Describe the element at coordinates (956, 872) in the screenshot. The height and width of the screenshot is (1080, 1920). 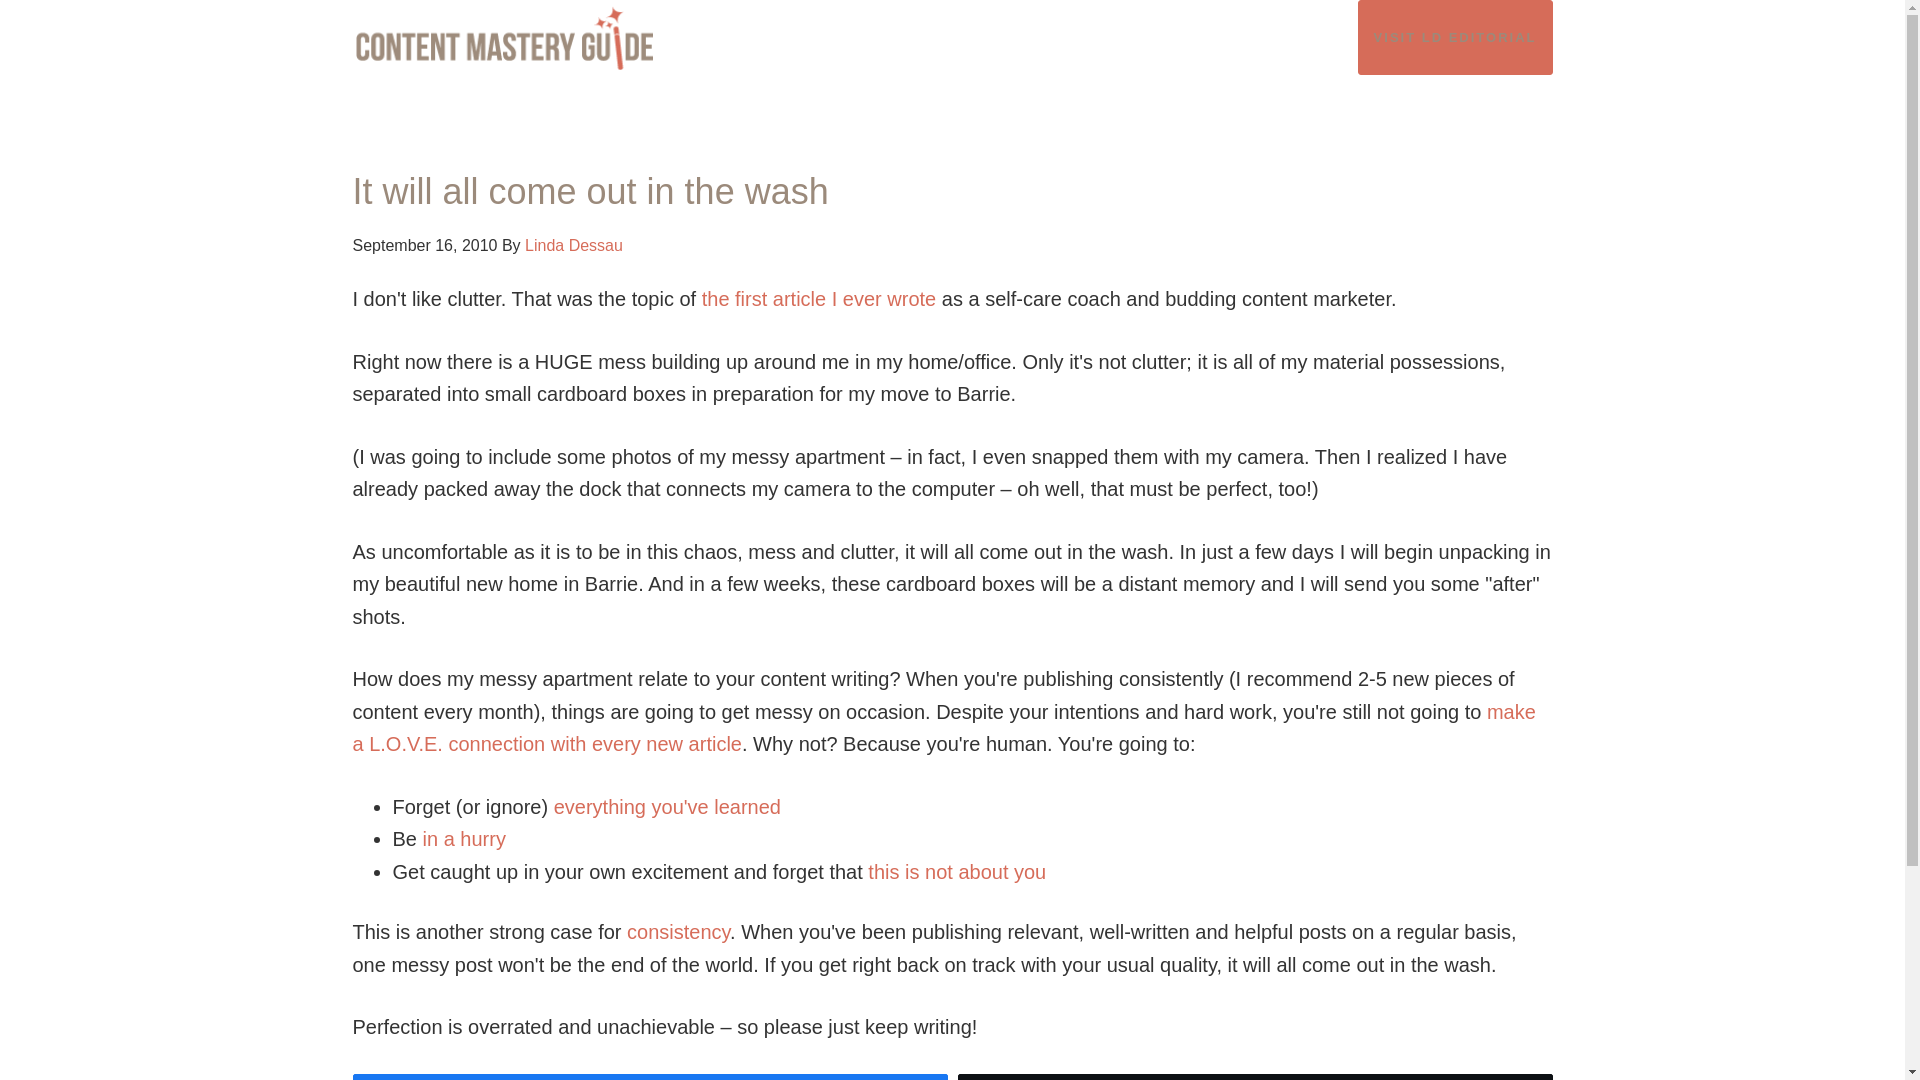
I see `this is not about you` at that location.